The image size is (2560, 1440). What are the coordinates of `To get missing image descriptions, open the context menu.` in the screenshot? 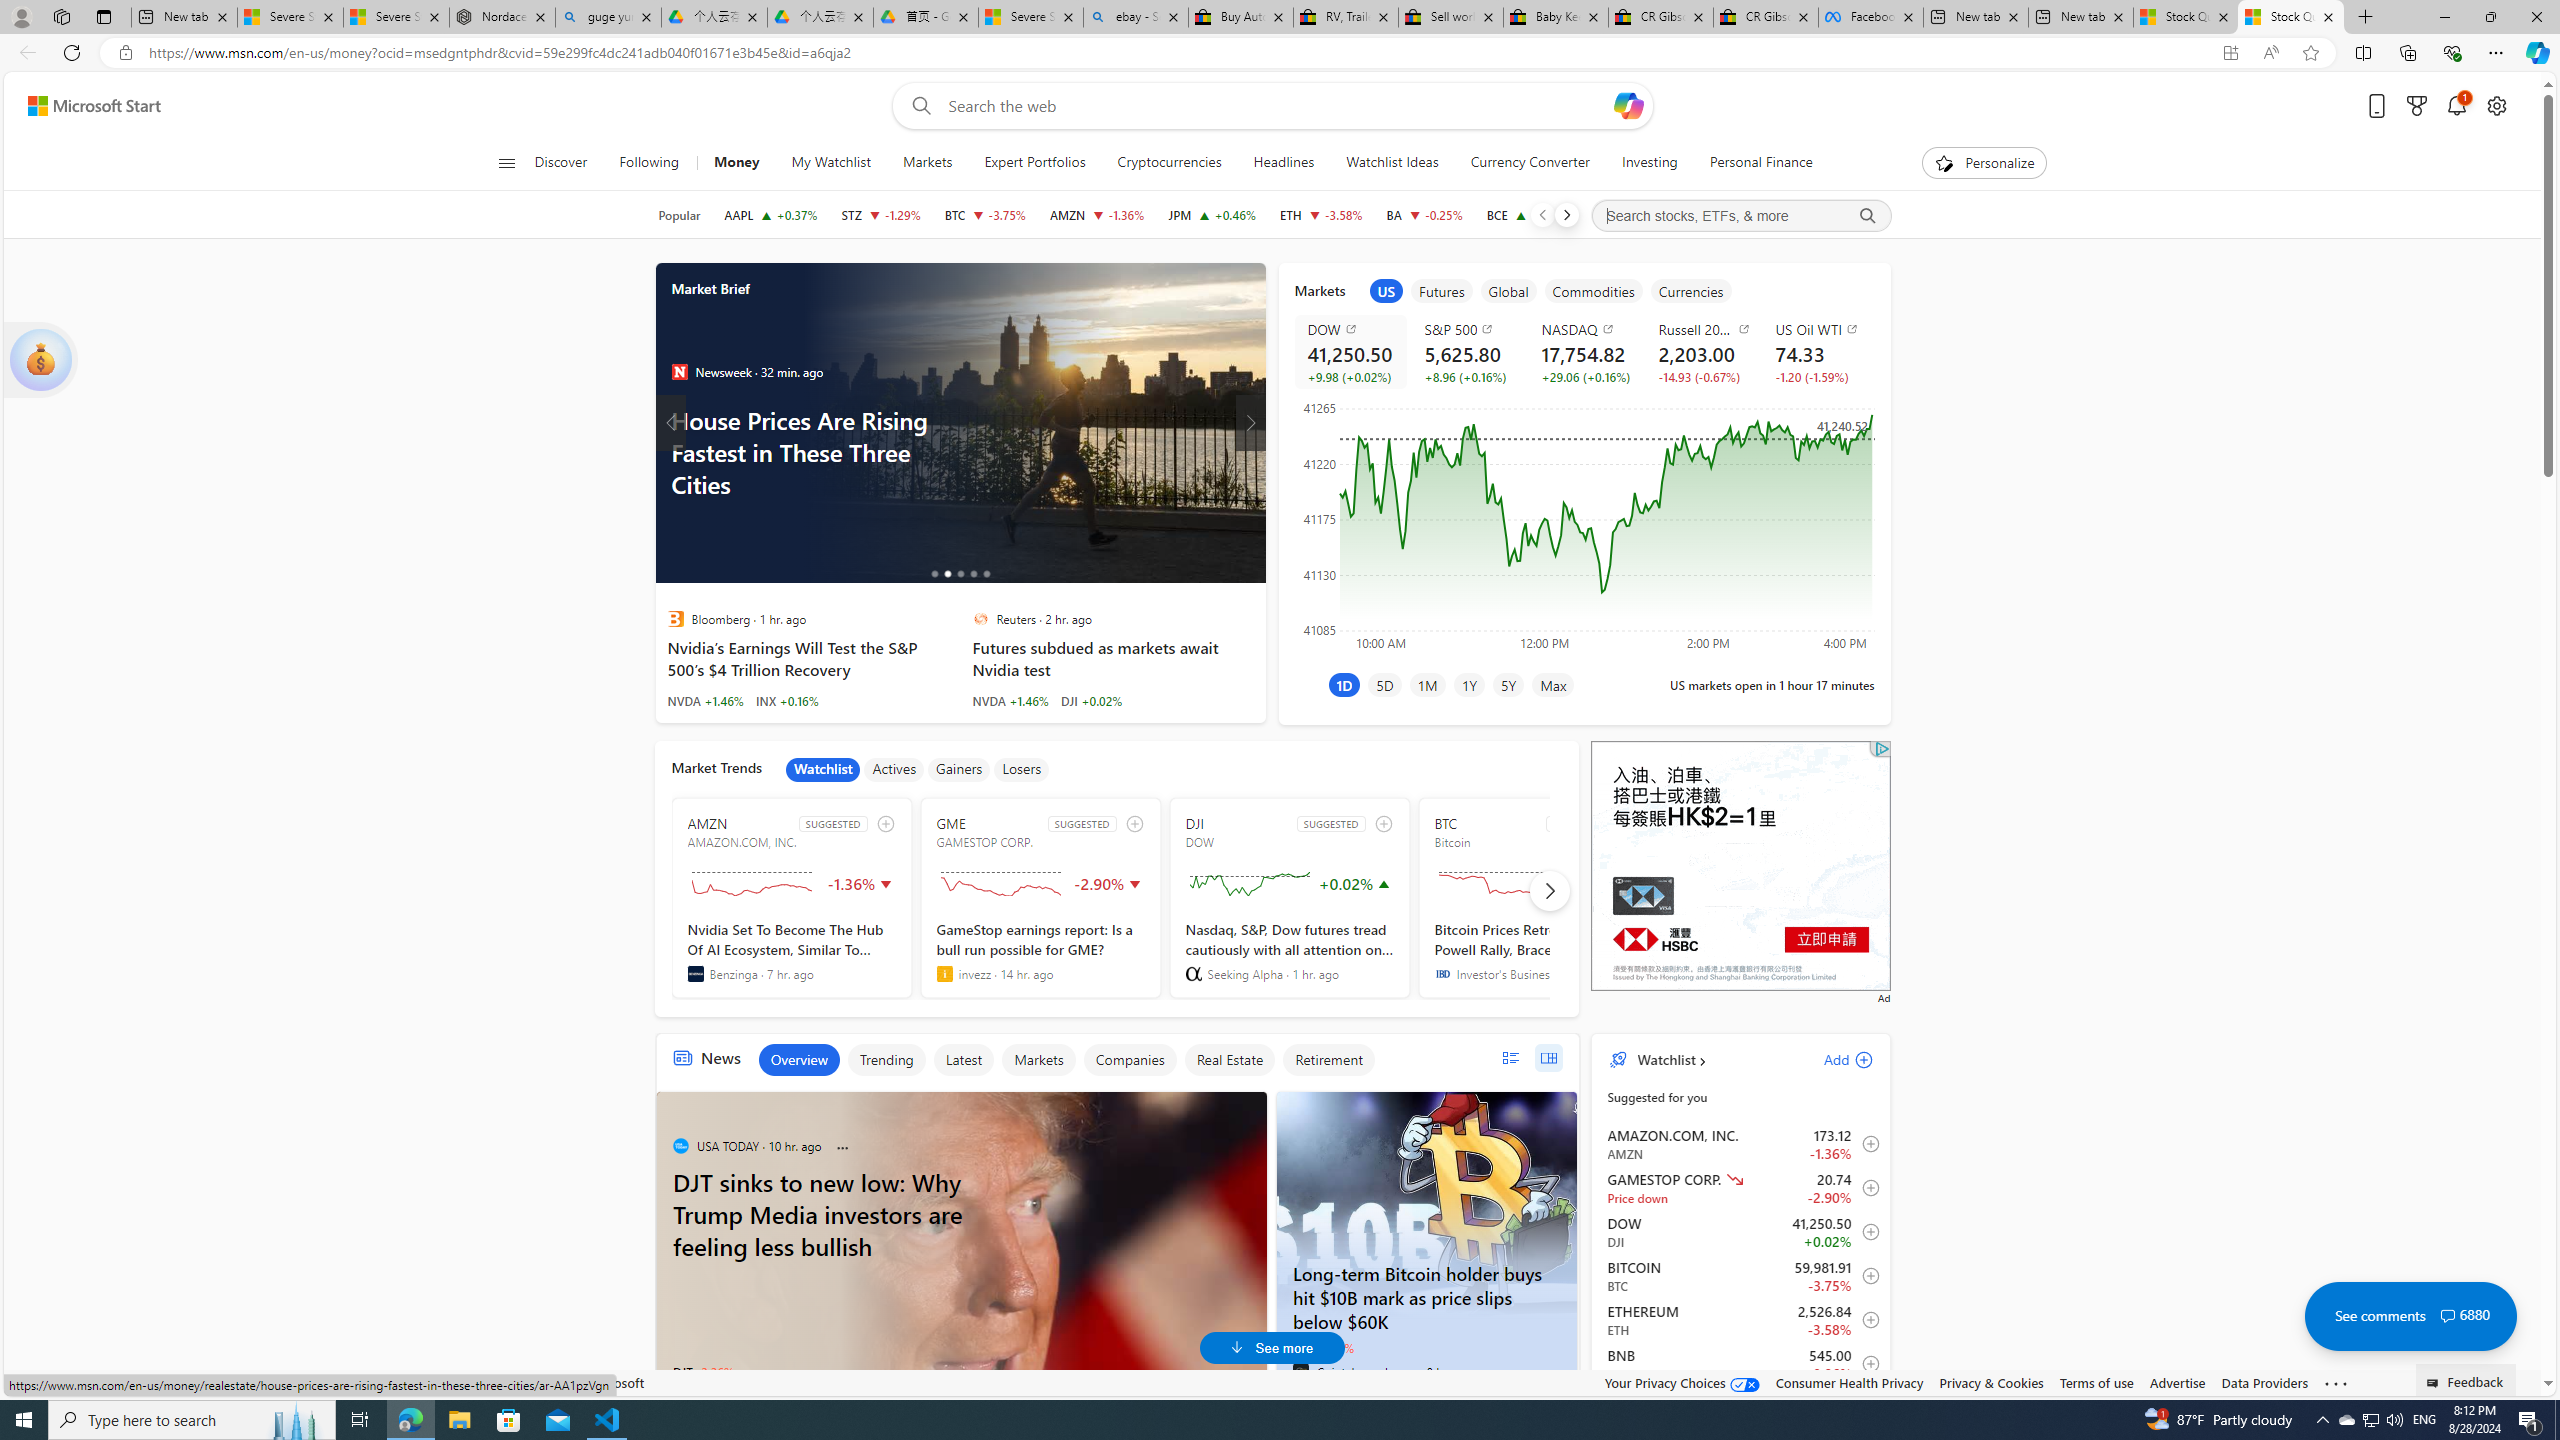 It's located at (1944, 162).